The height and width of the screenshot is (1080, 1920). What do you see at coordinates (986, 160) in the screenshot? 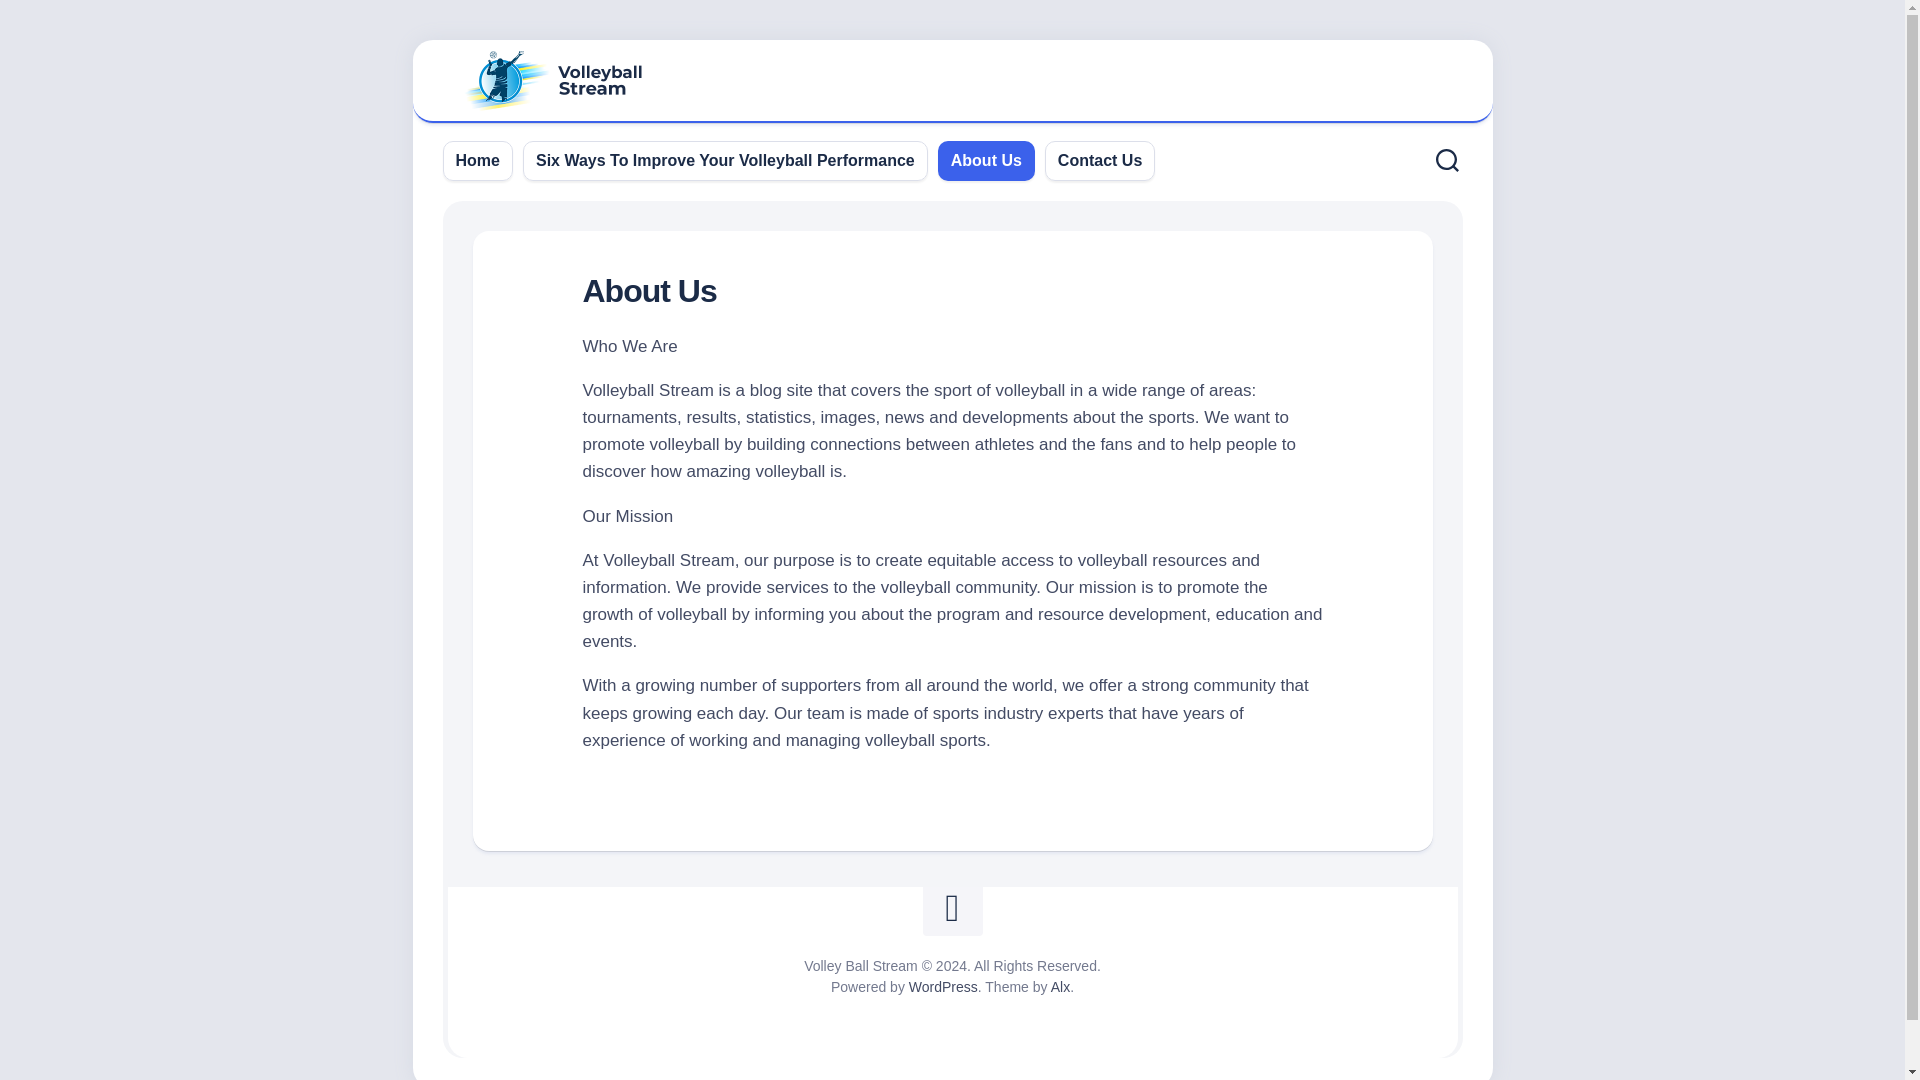
I see `About Us` at bounding box center [986, 160].